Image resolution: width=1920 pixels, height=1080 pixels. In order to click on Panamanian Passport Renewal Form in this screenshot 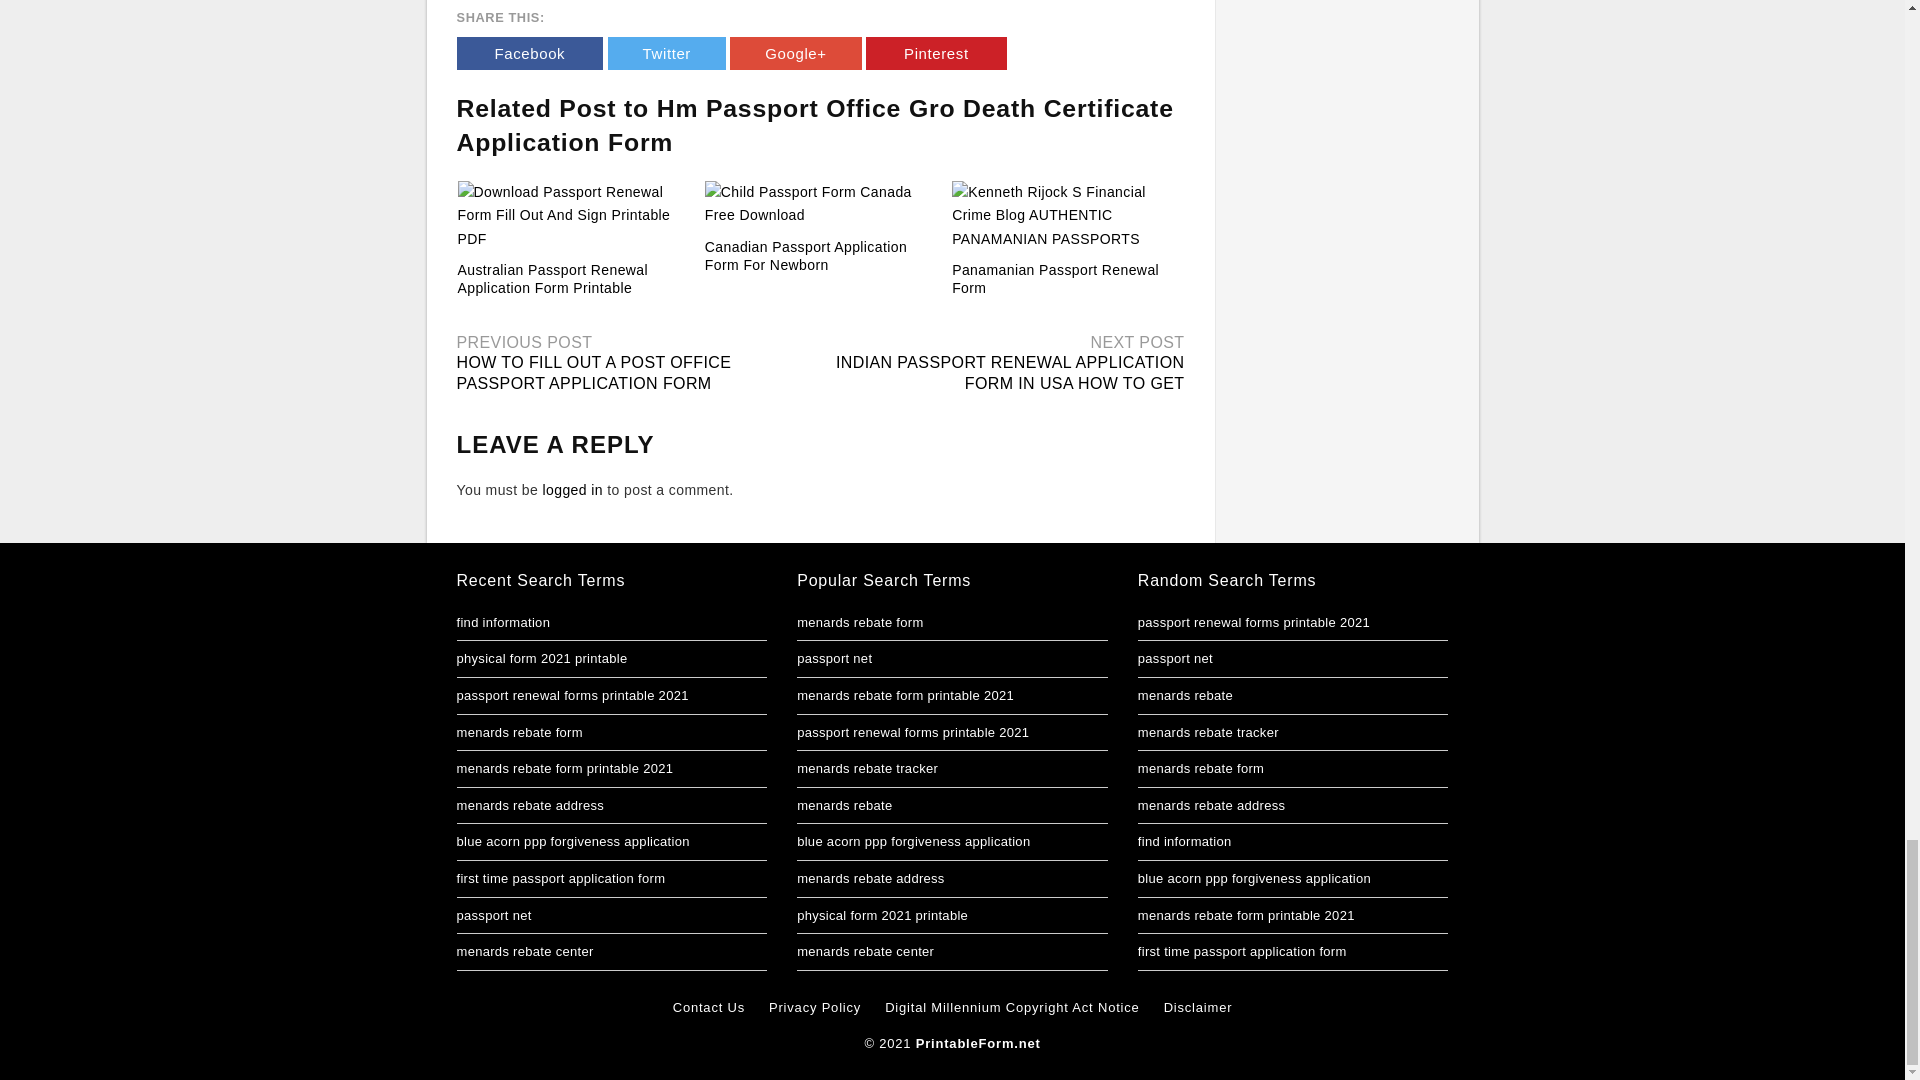, I will do `click(1056, 278)`.